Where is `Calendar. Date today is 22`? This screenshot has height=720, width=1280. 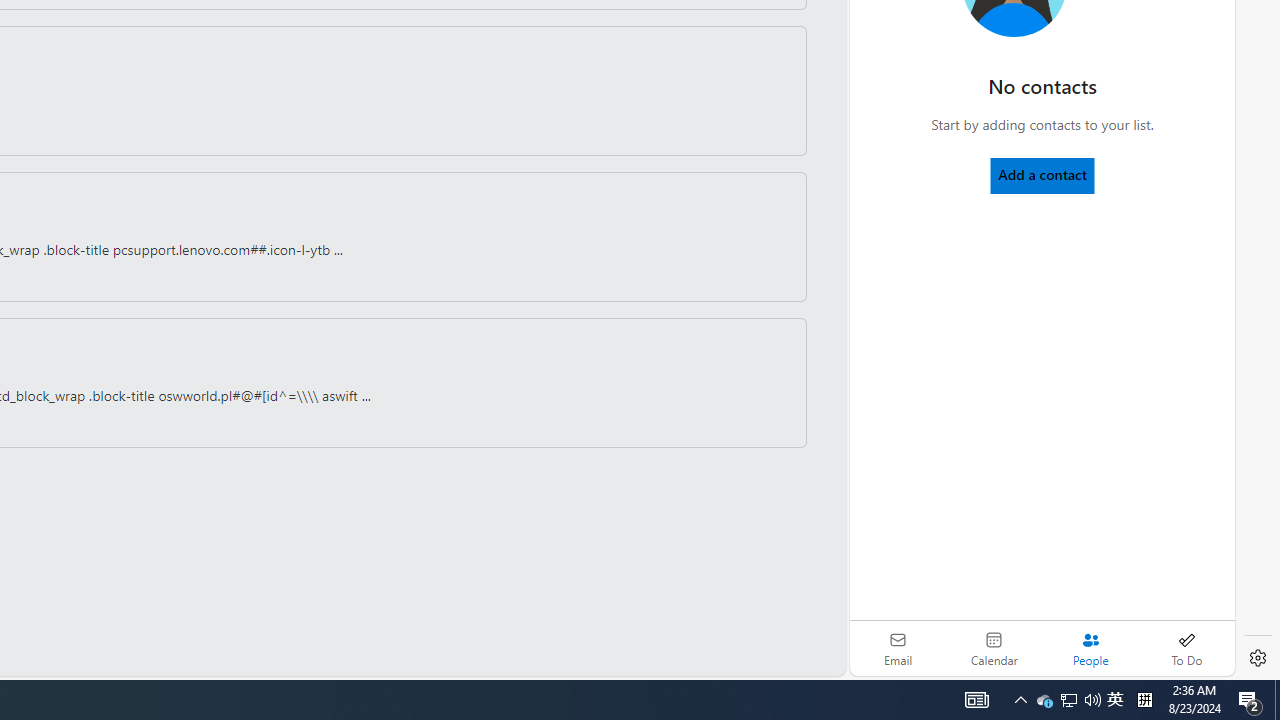 Calendar. Date today is 22 is located at coordinates (994, 648).